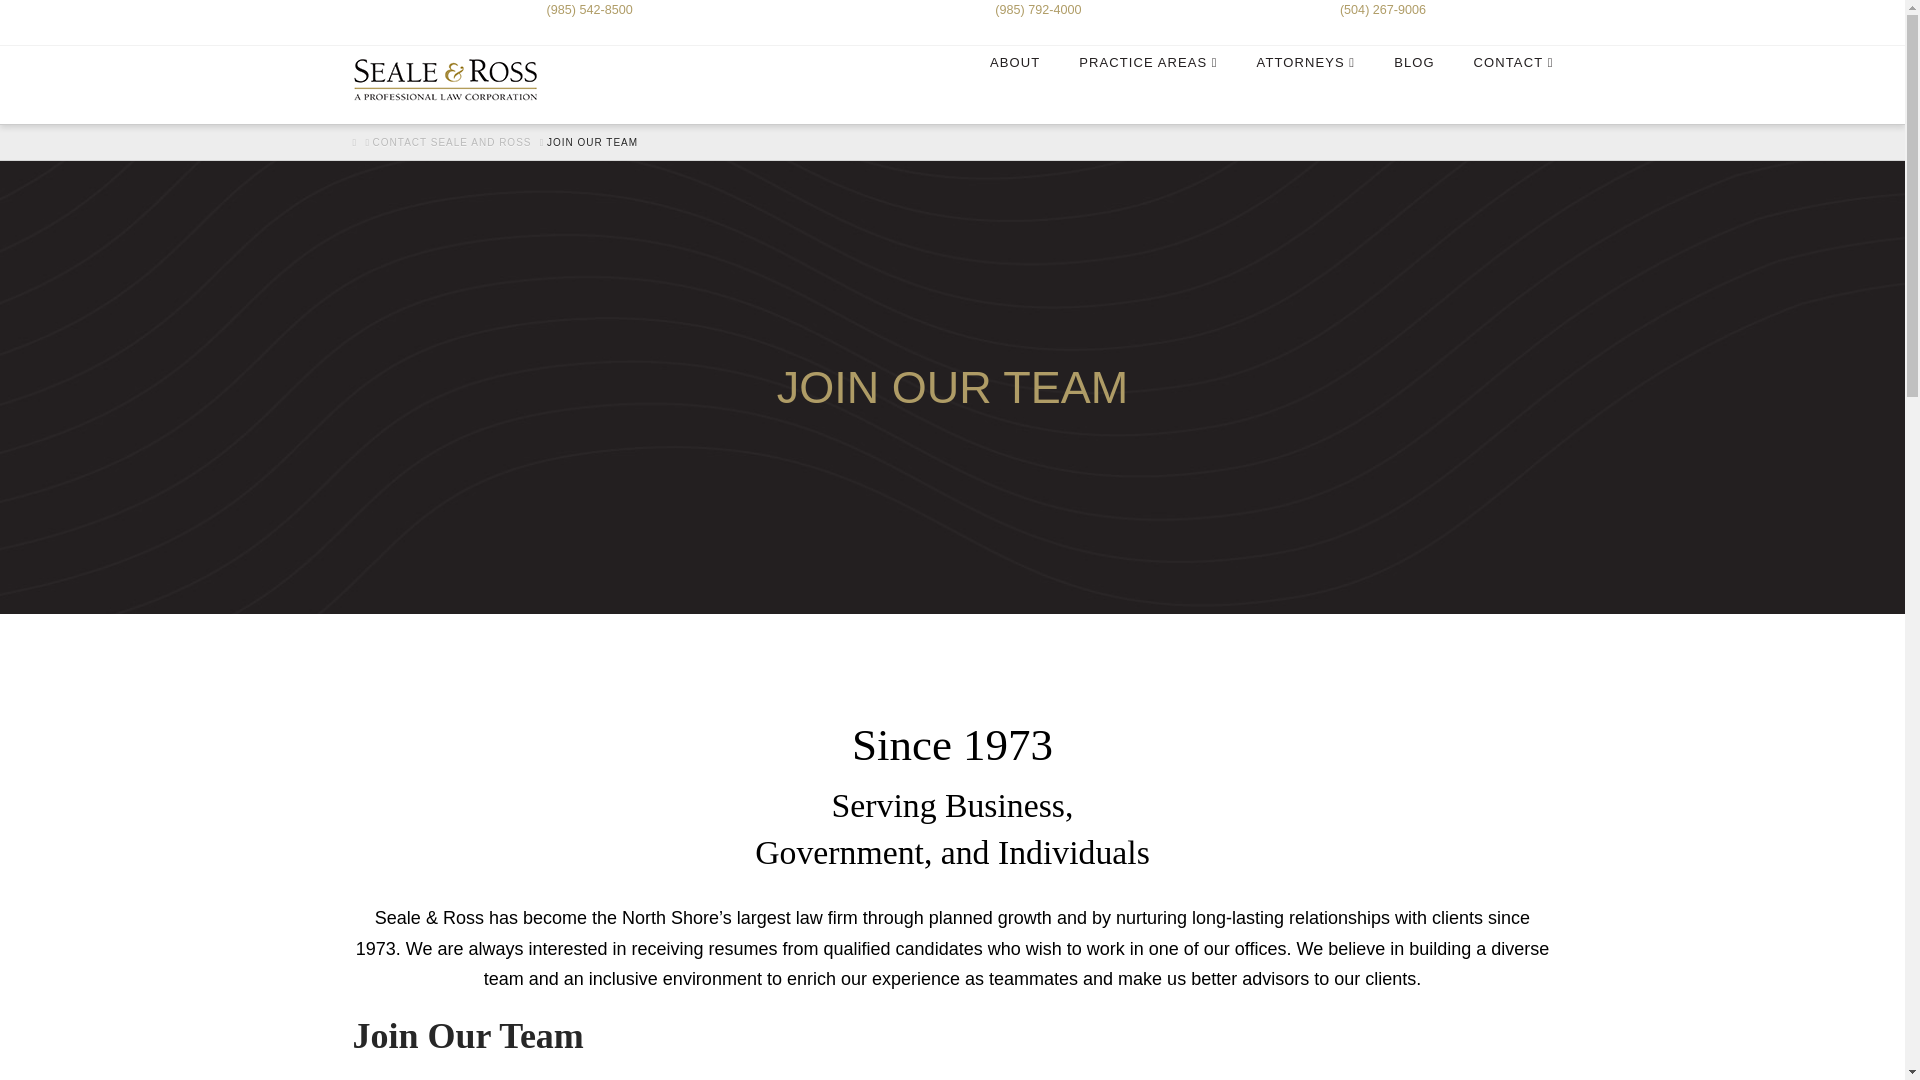  I want to click on PRACTICE AREAS, so click(1147, 86).